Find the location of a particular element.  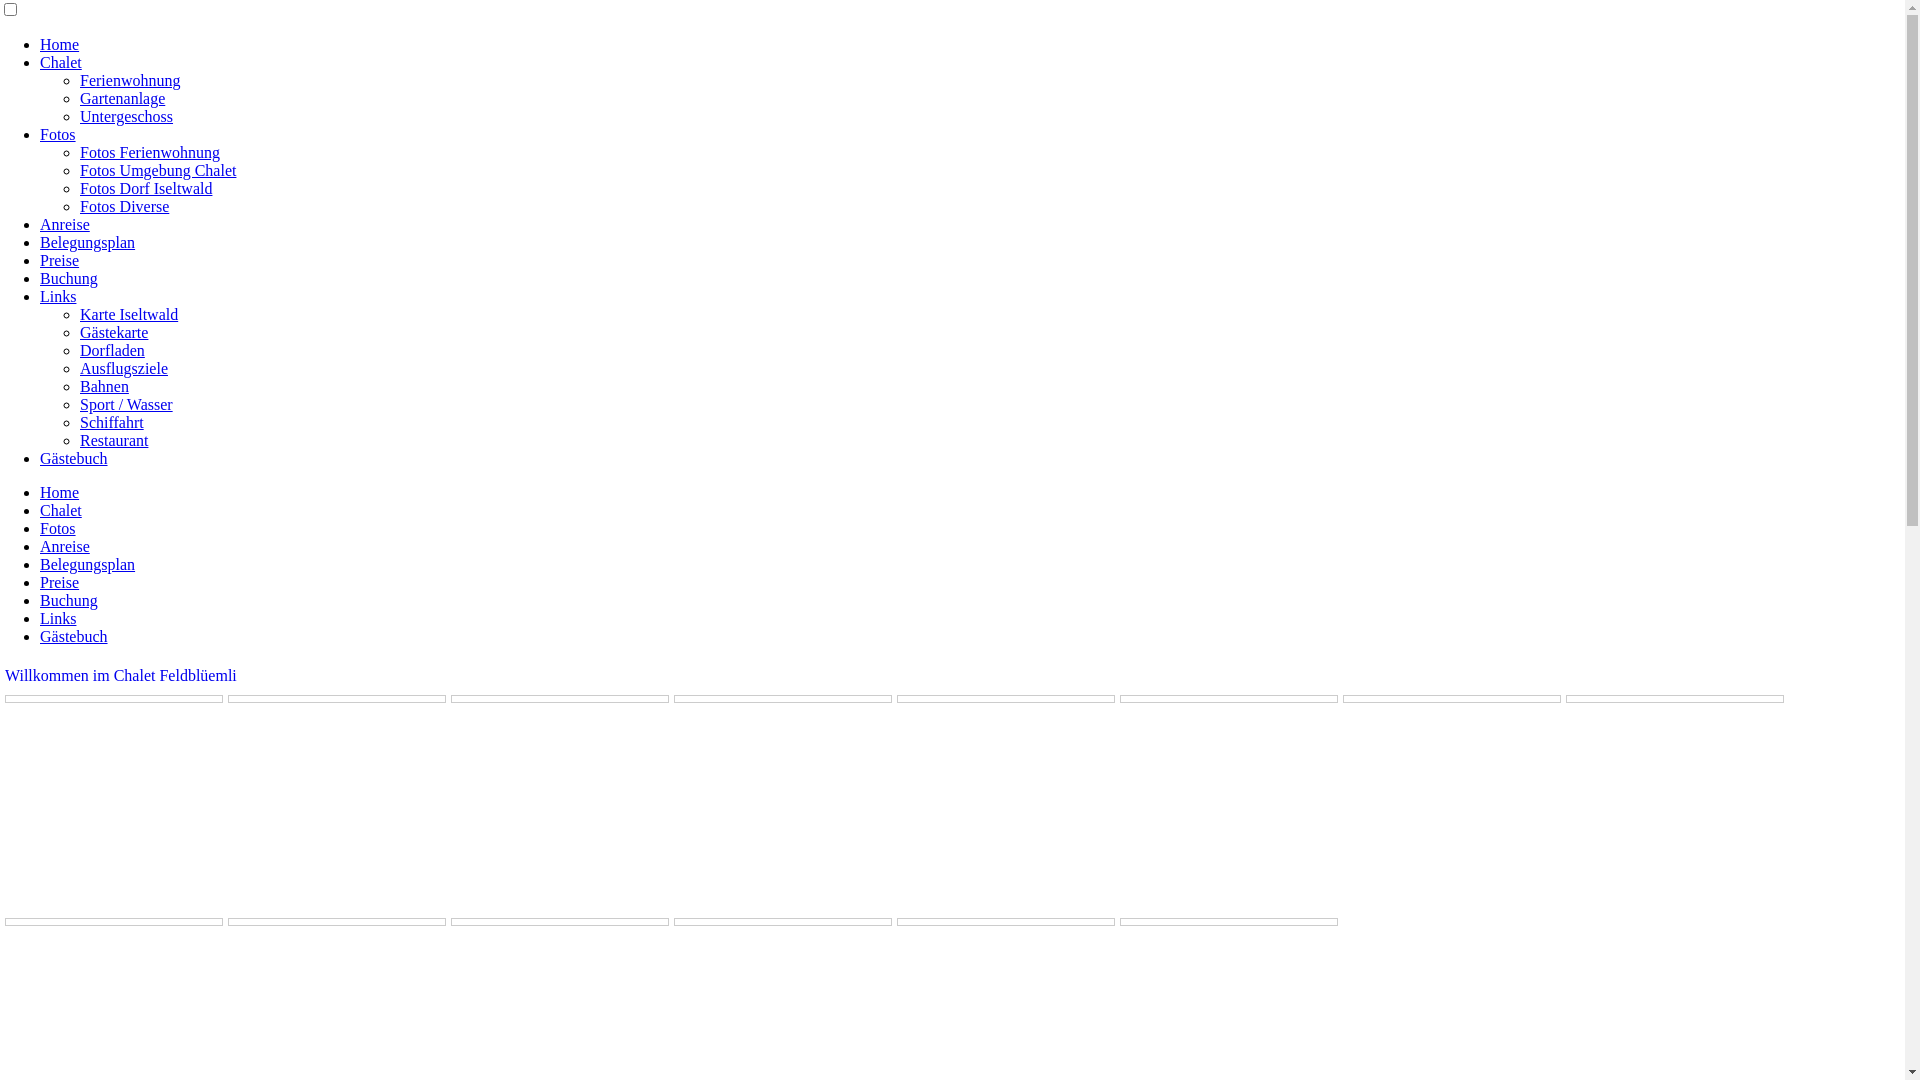

Untergeschoss is located at coordinates (126, 116).